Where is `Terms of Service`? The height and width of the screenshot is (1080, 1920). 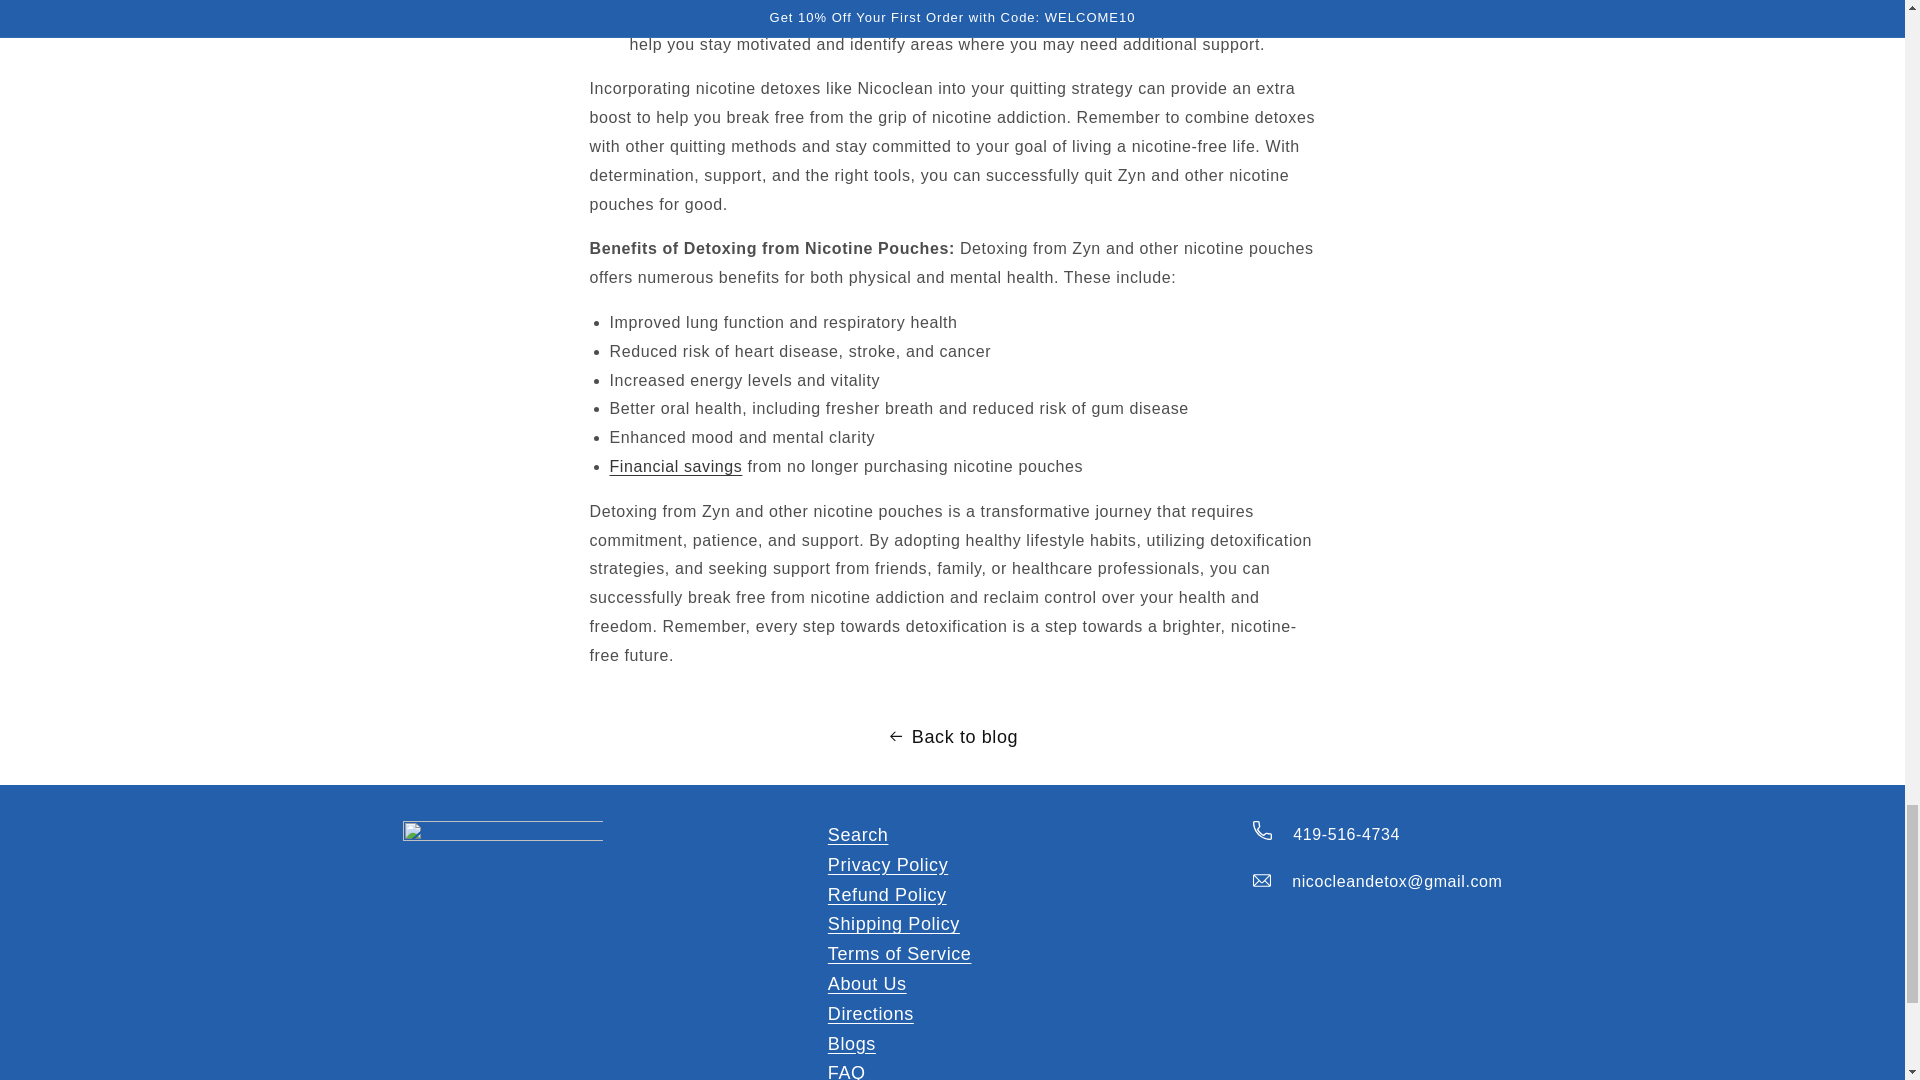 Terms of Service is located at coordinates (899, 954).